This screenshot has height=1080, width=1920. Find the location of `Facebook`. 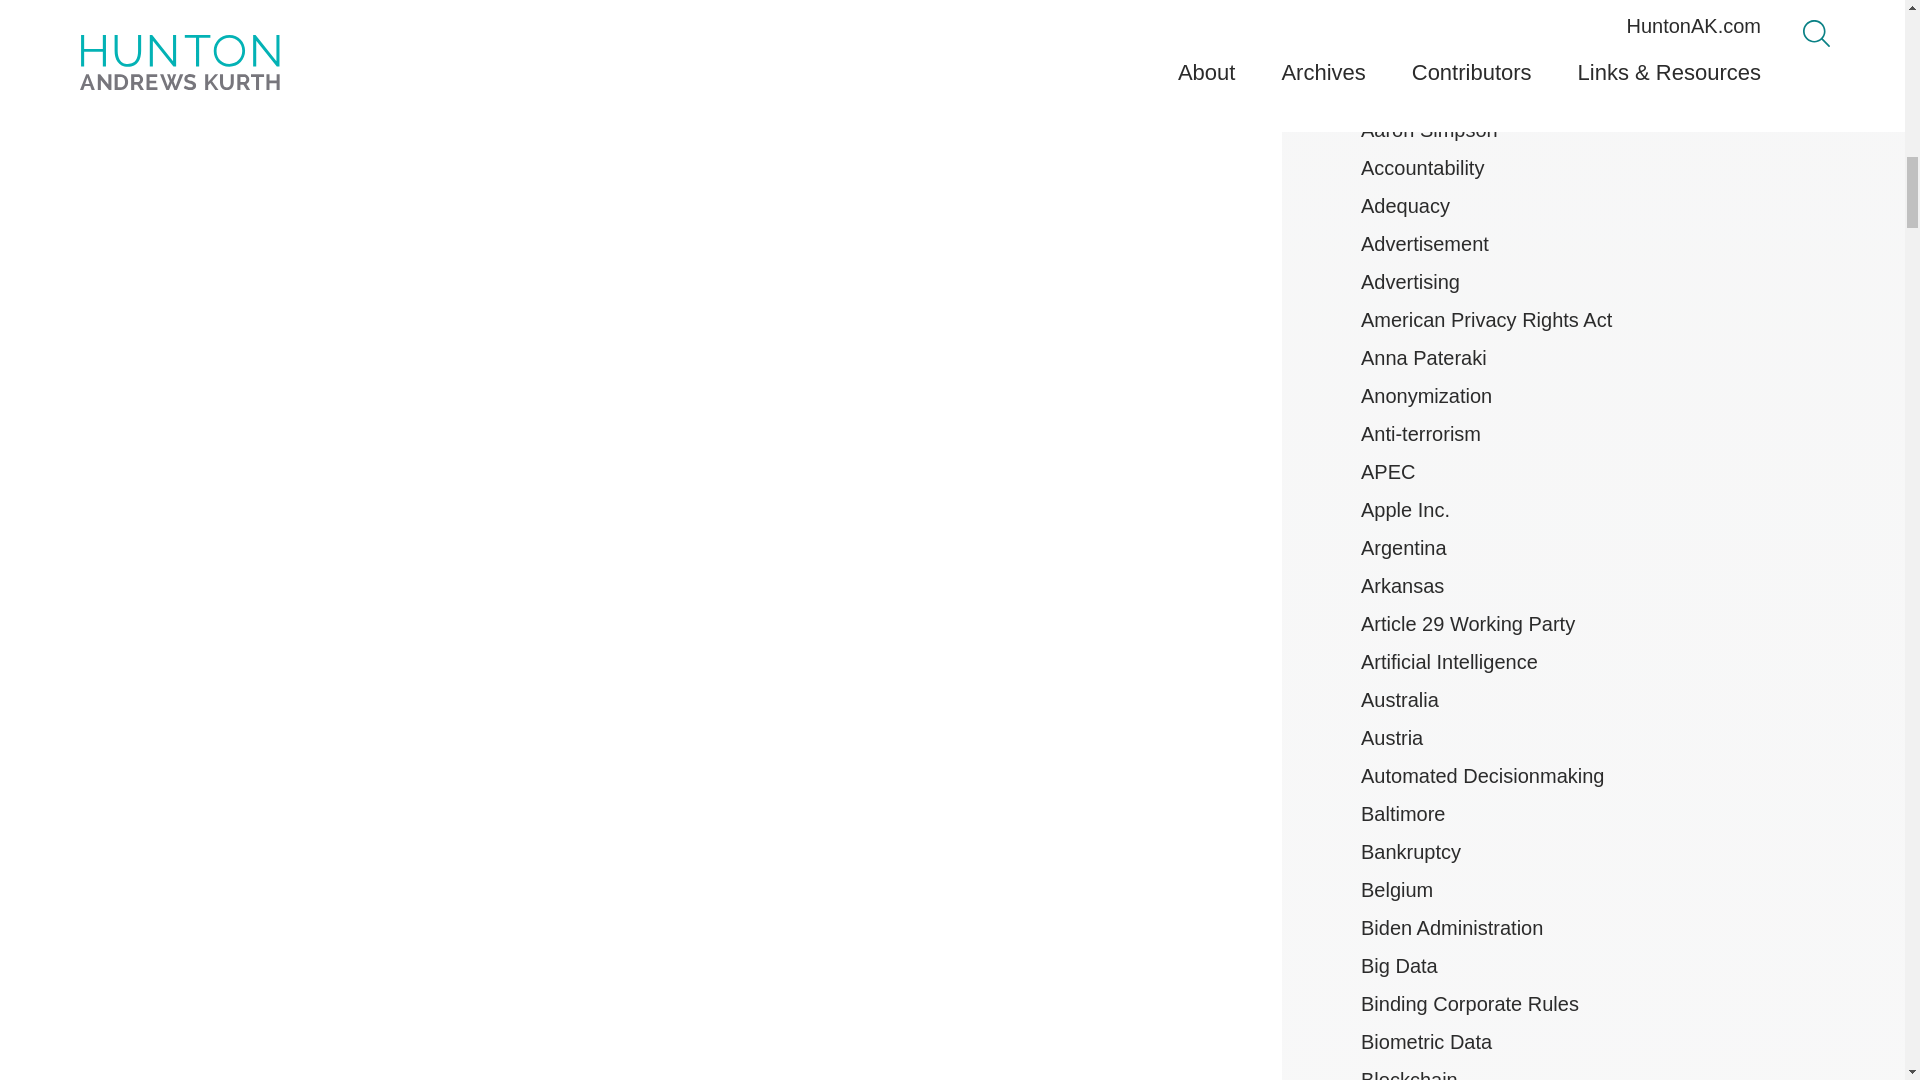

Facebook is located at coordinates (1169, 4).